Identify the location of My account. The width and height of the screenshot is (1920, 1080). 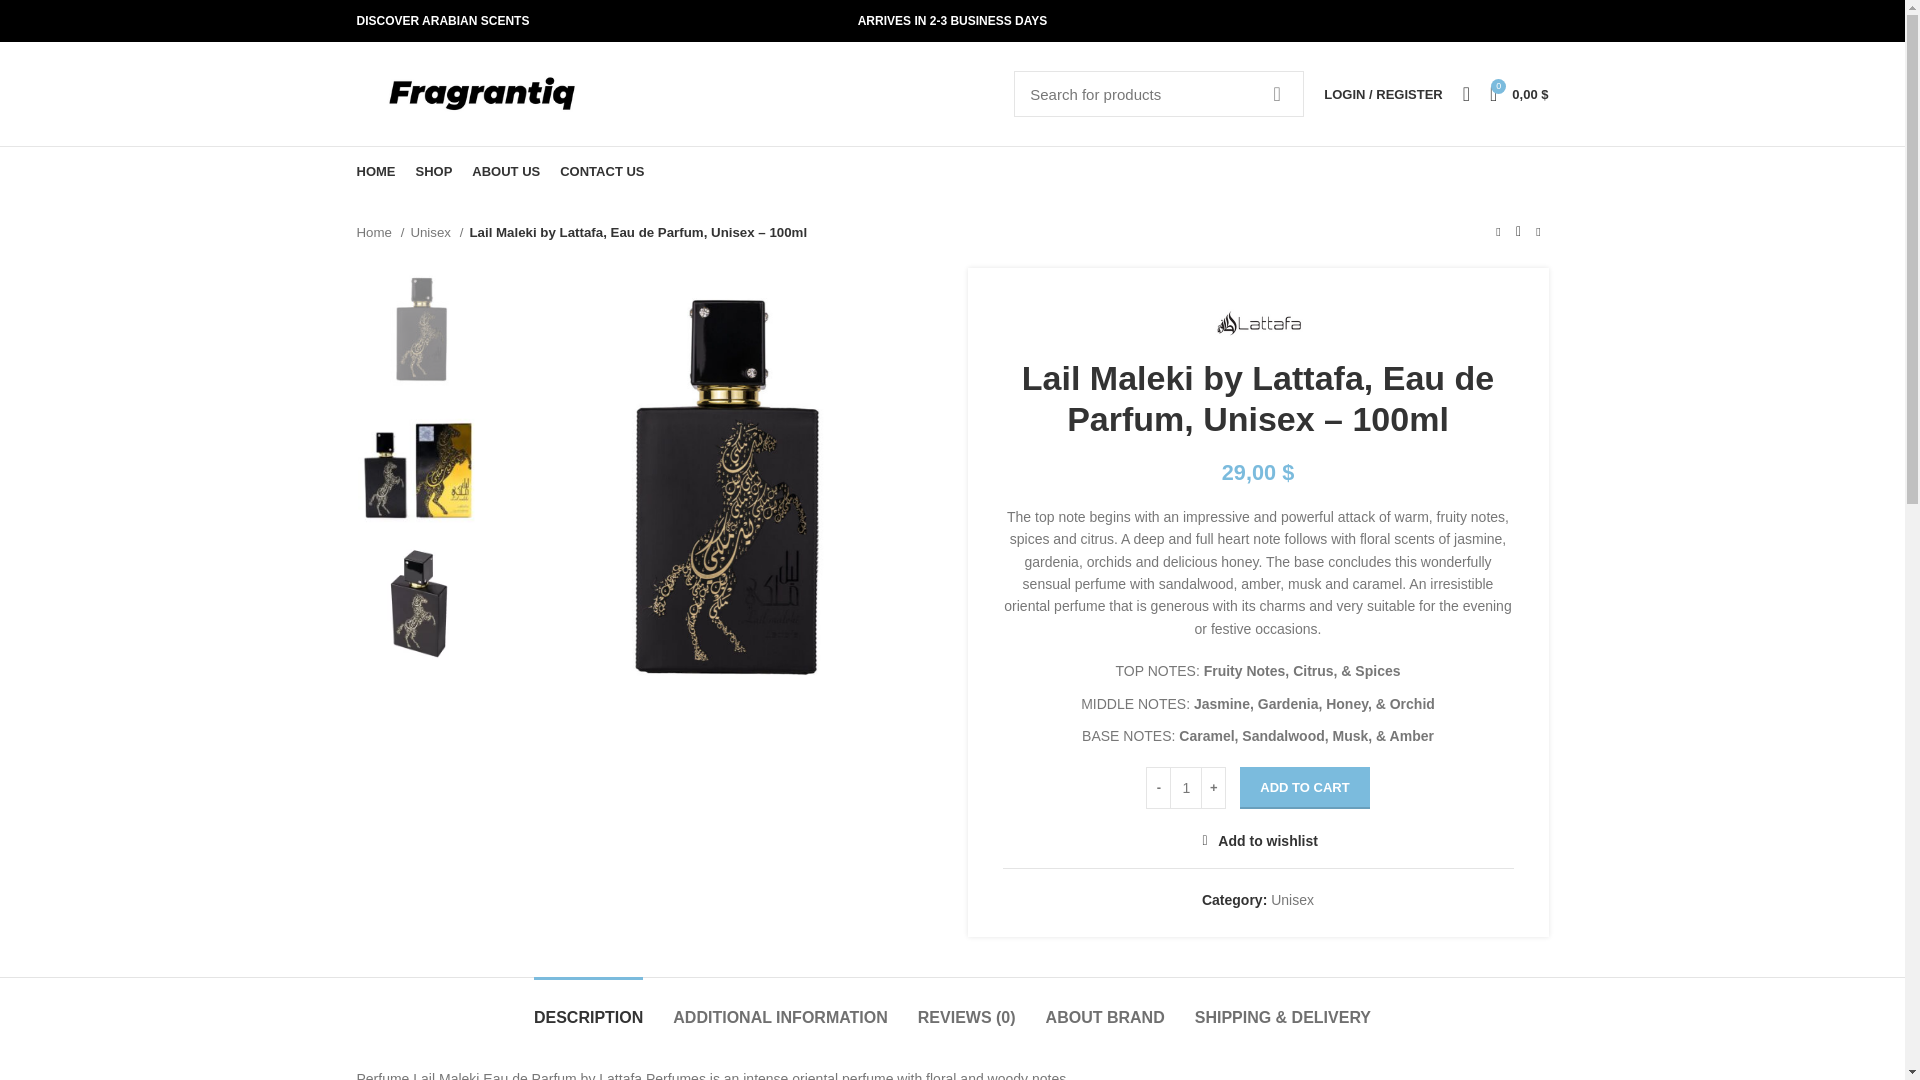
(1382, 94).